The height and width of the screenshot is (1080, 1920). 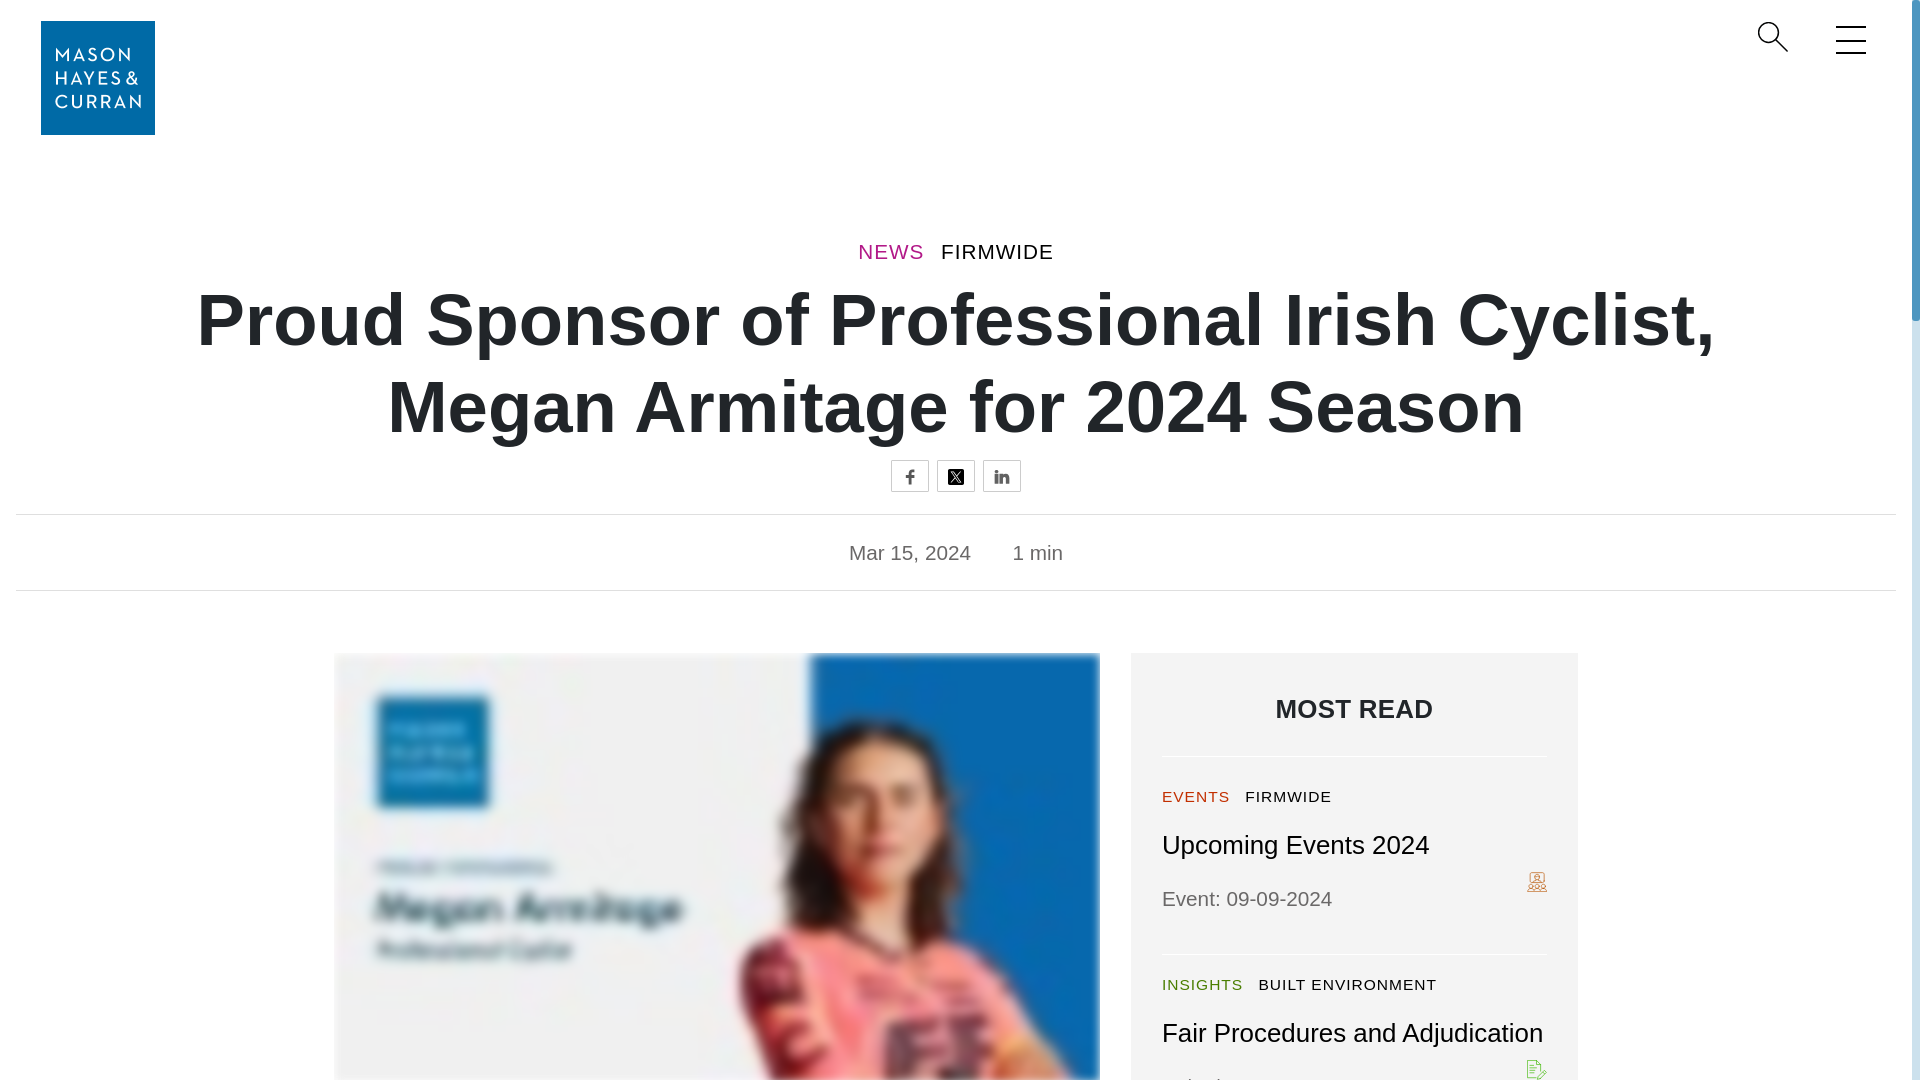 What do you see at coordinates (1352, 1032) in the screenshot?
I see `Fair Procedures and Adjudication` at bounding box center [1352, 1032].